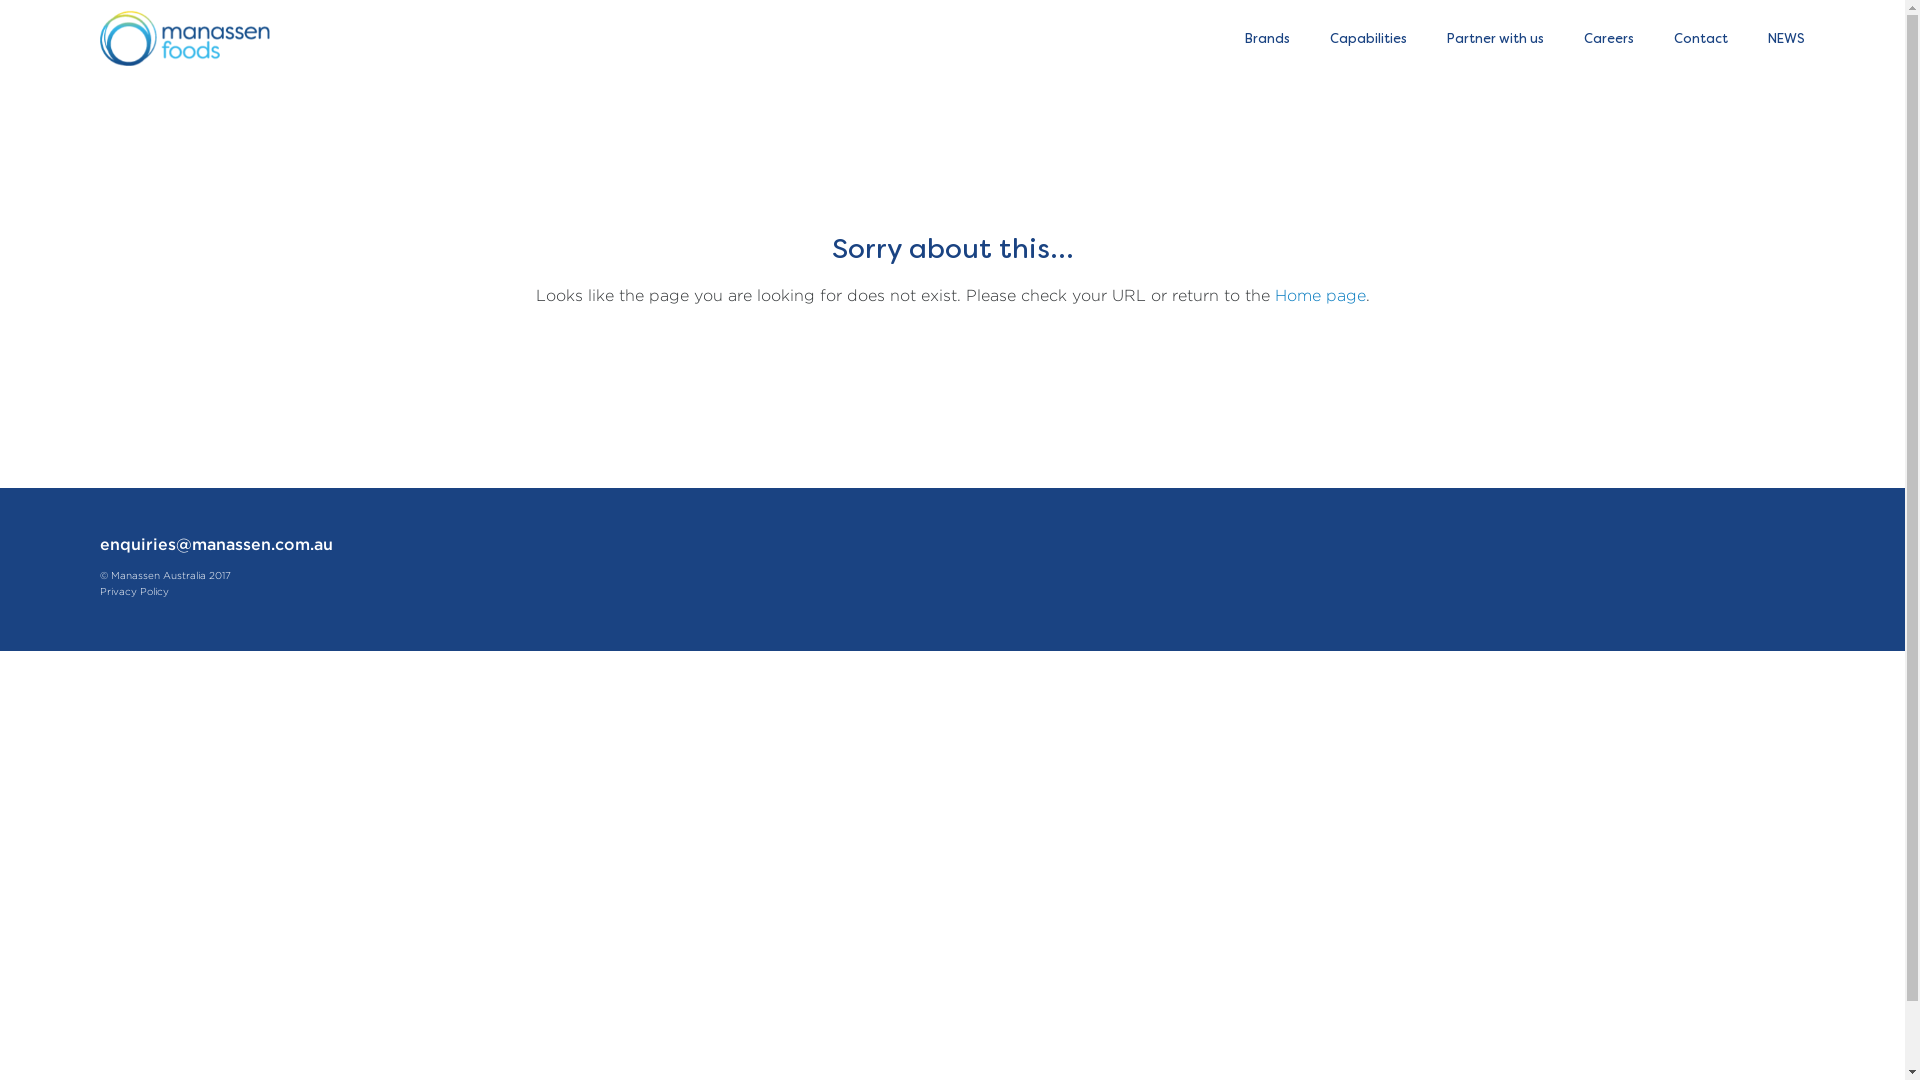 Image resolution: width=1920 pixels, height=1080 pixels. What do you see at coordinates (1609, 42) in the screenshot?
I see `Careers` at bounding box center [1609, 42].